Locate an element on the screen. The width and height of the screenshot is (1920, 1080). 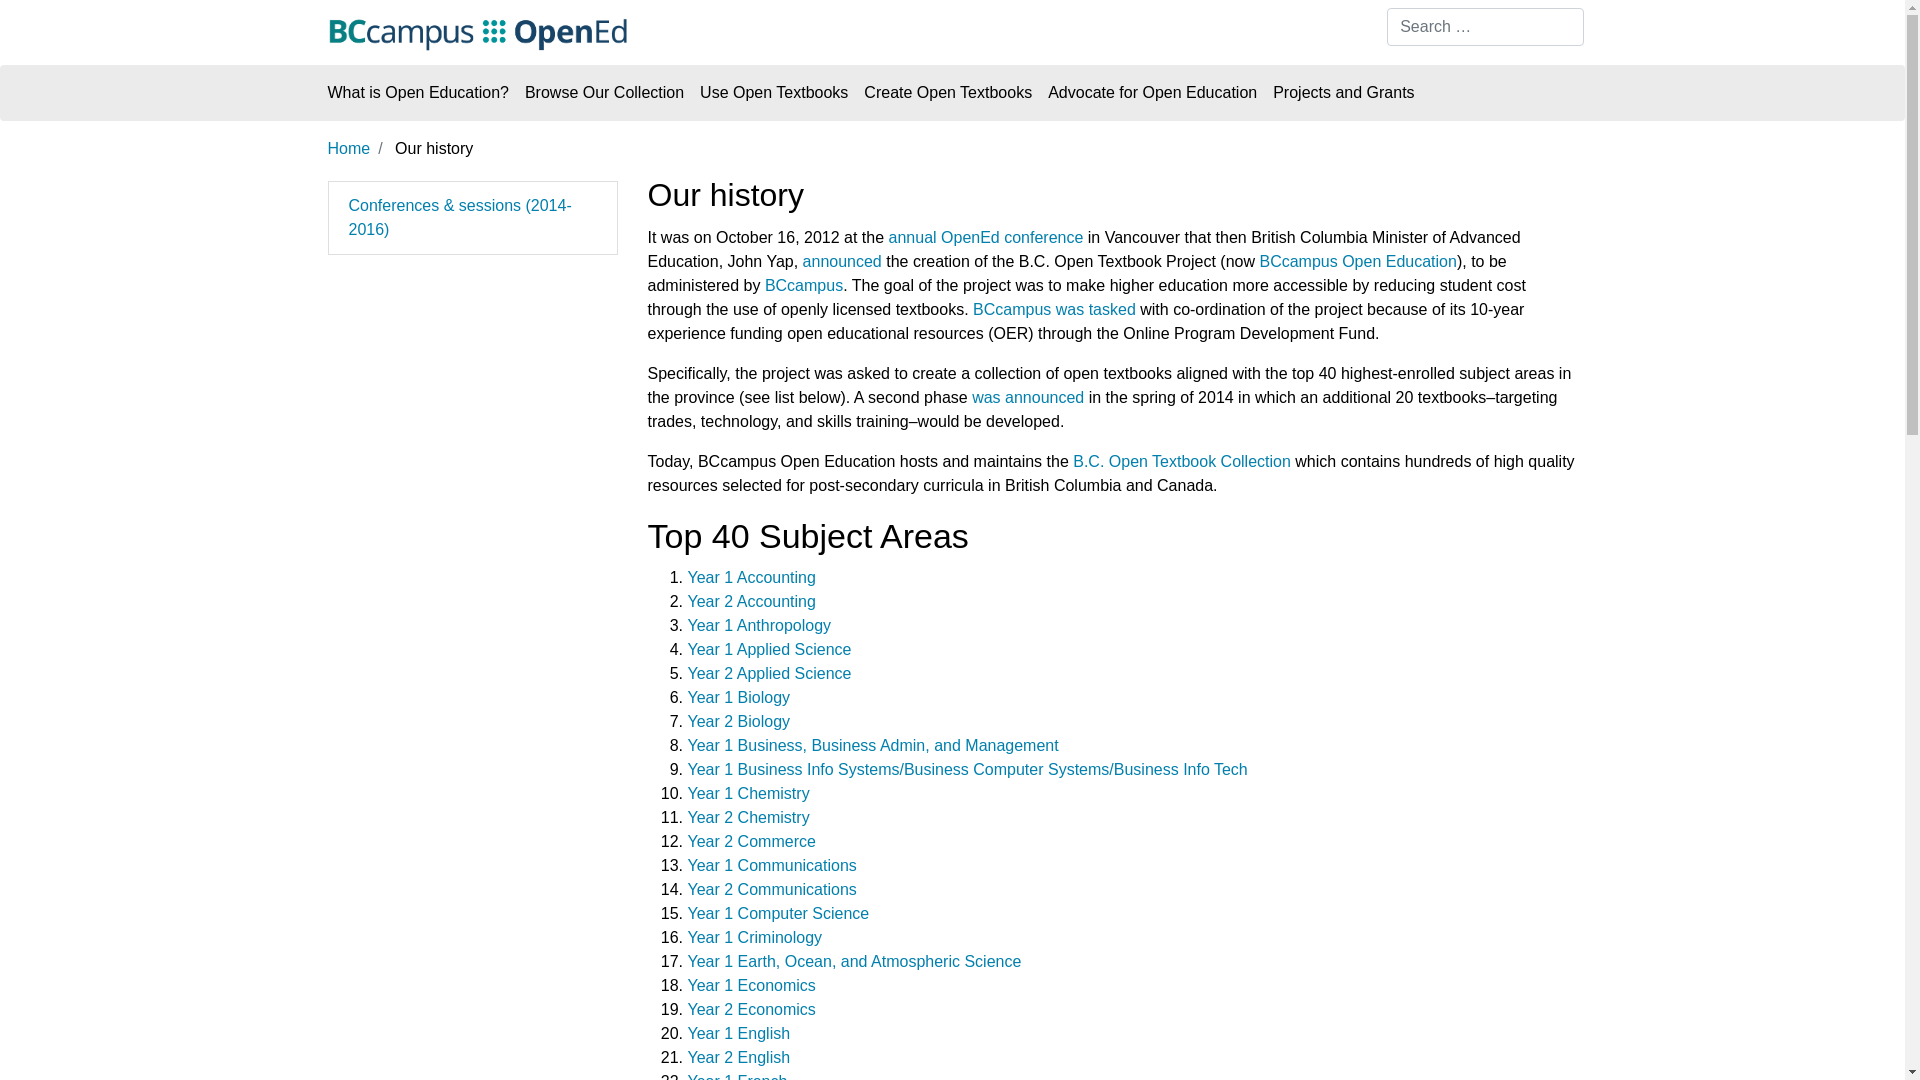
Year 2 Biology is located at coordinates (740, 722).